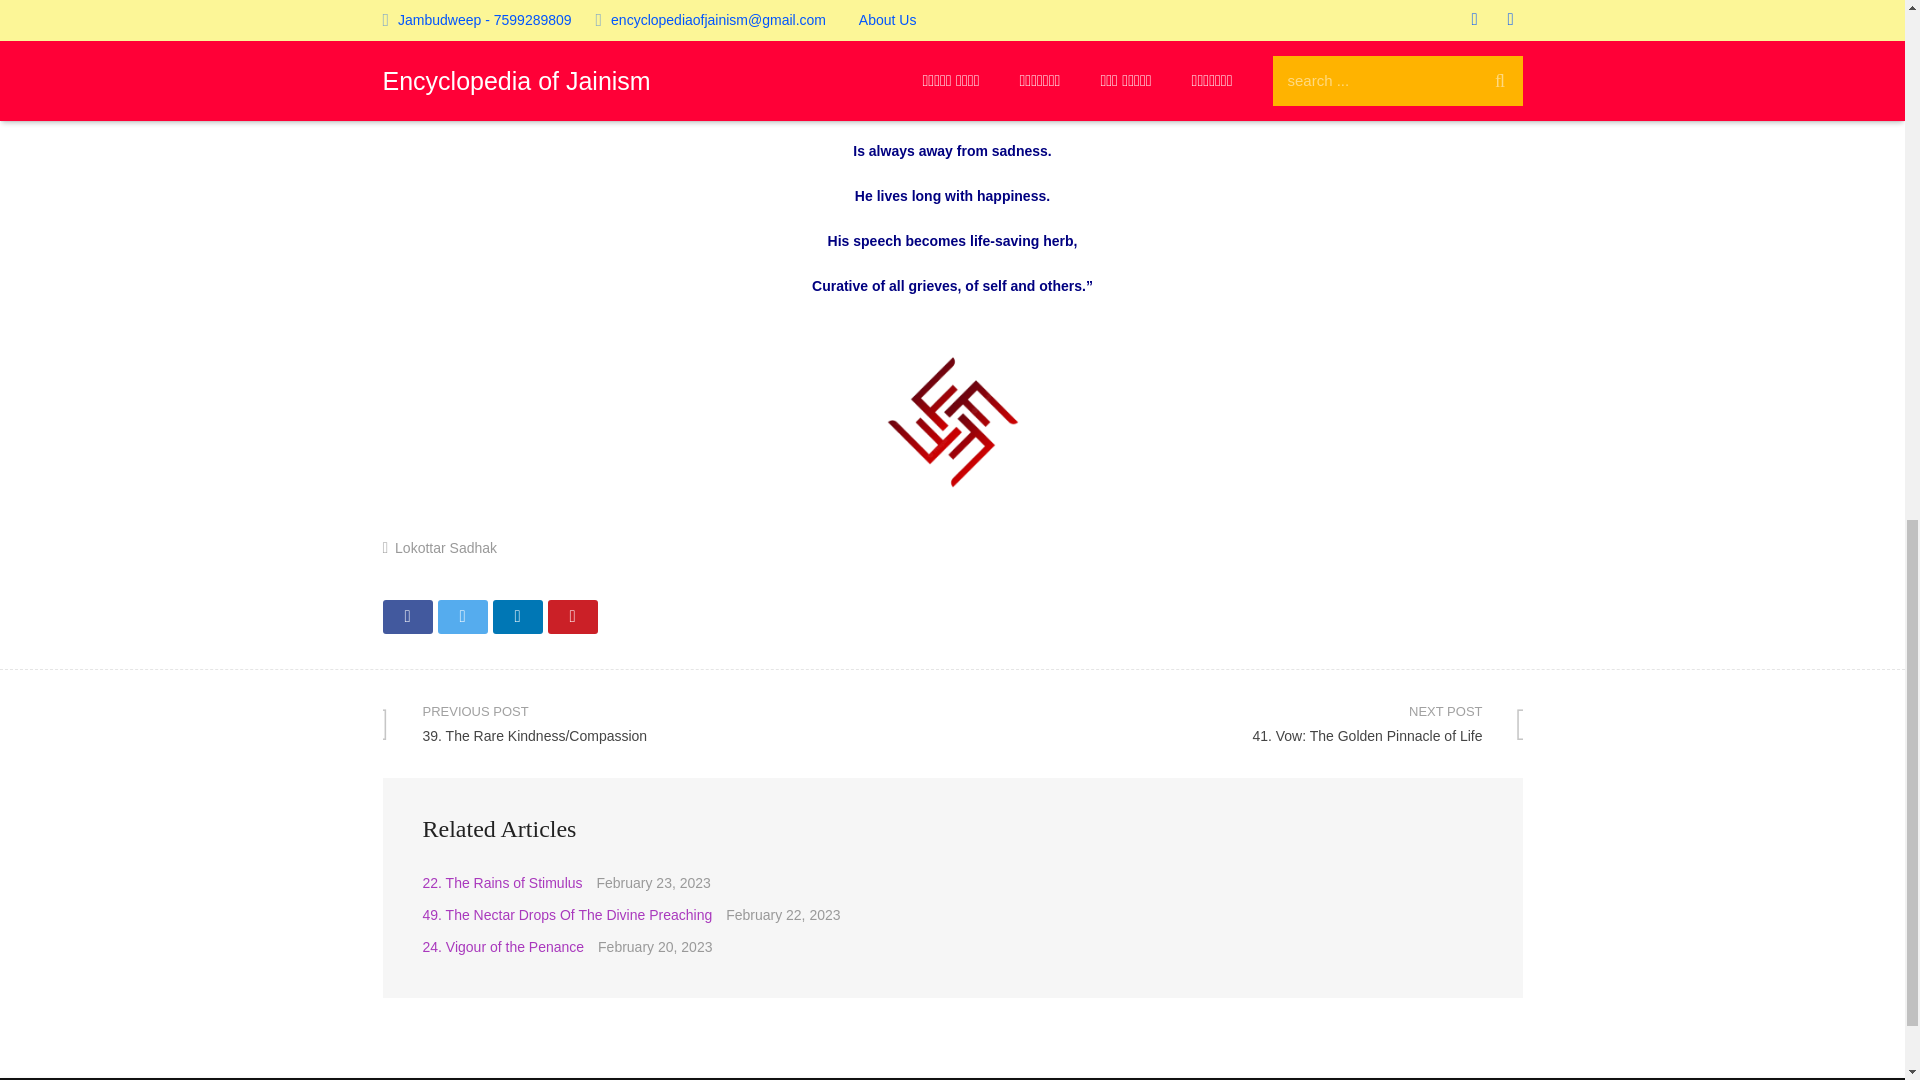 The image size is (1920, 1080). I want to click on 22. The Rains of Stimulus, so click(502, 882).